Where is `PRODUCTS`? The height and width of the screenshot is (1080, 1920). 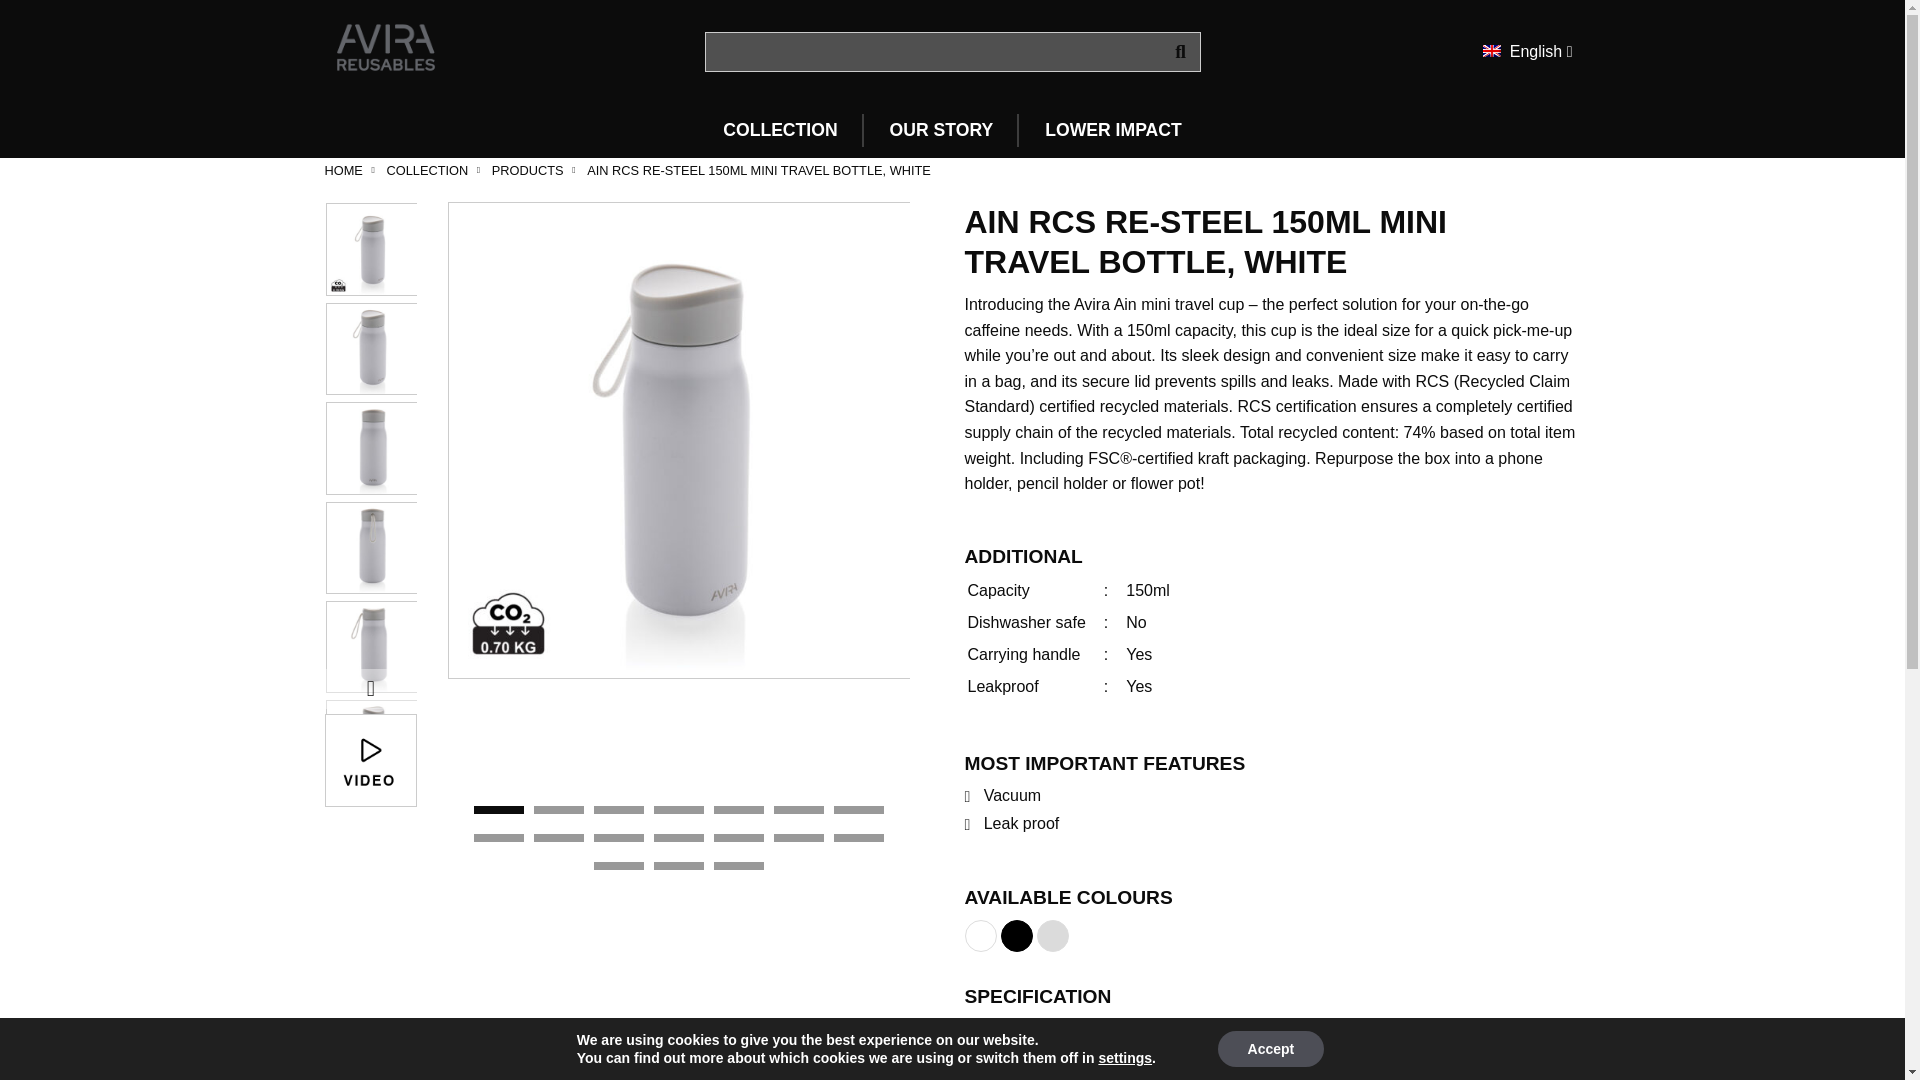
PRODUCTS is located at coordinates (528, 170).